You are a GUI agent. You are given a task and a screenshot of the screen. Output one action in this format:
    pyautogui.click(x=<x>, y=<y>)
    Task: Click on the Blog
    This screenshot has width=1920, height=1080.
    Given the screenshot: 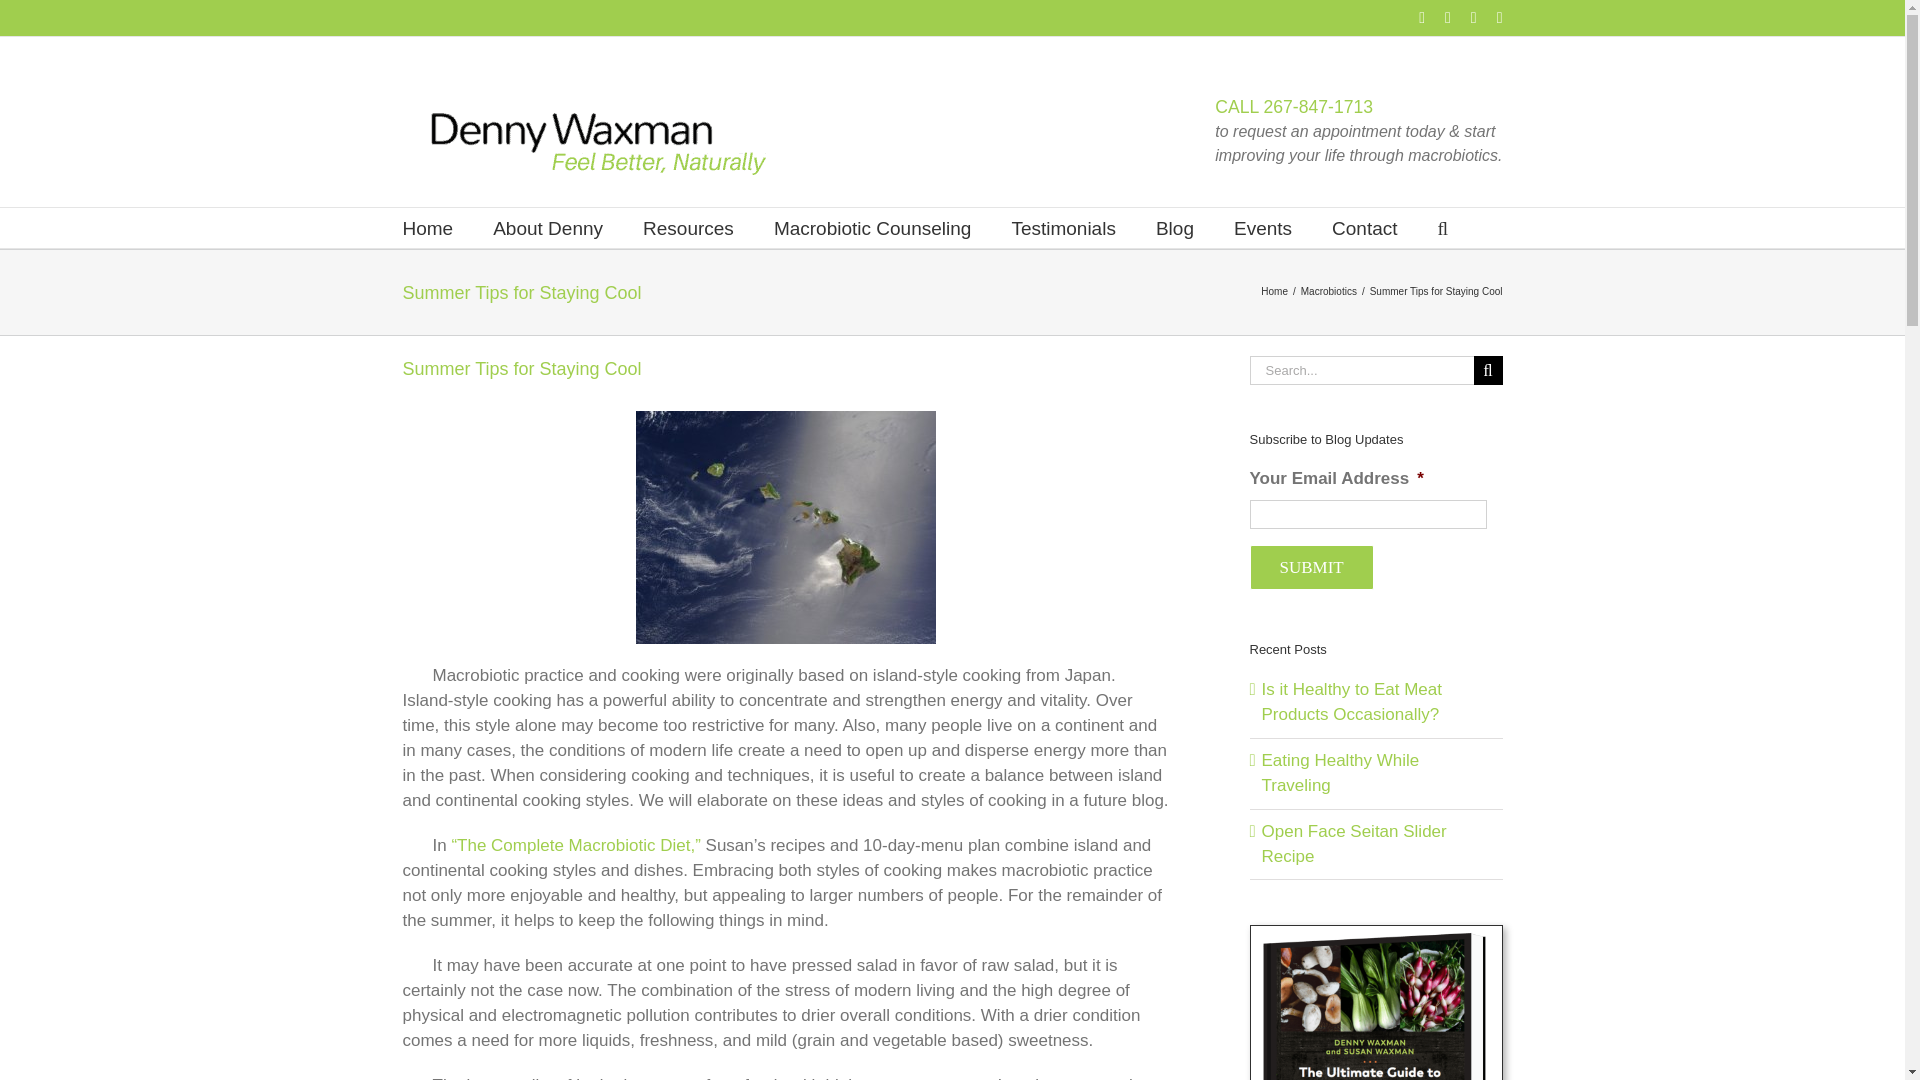 What is the action you would take?
    pyautogui.click(x=1174, y=228)
    